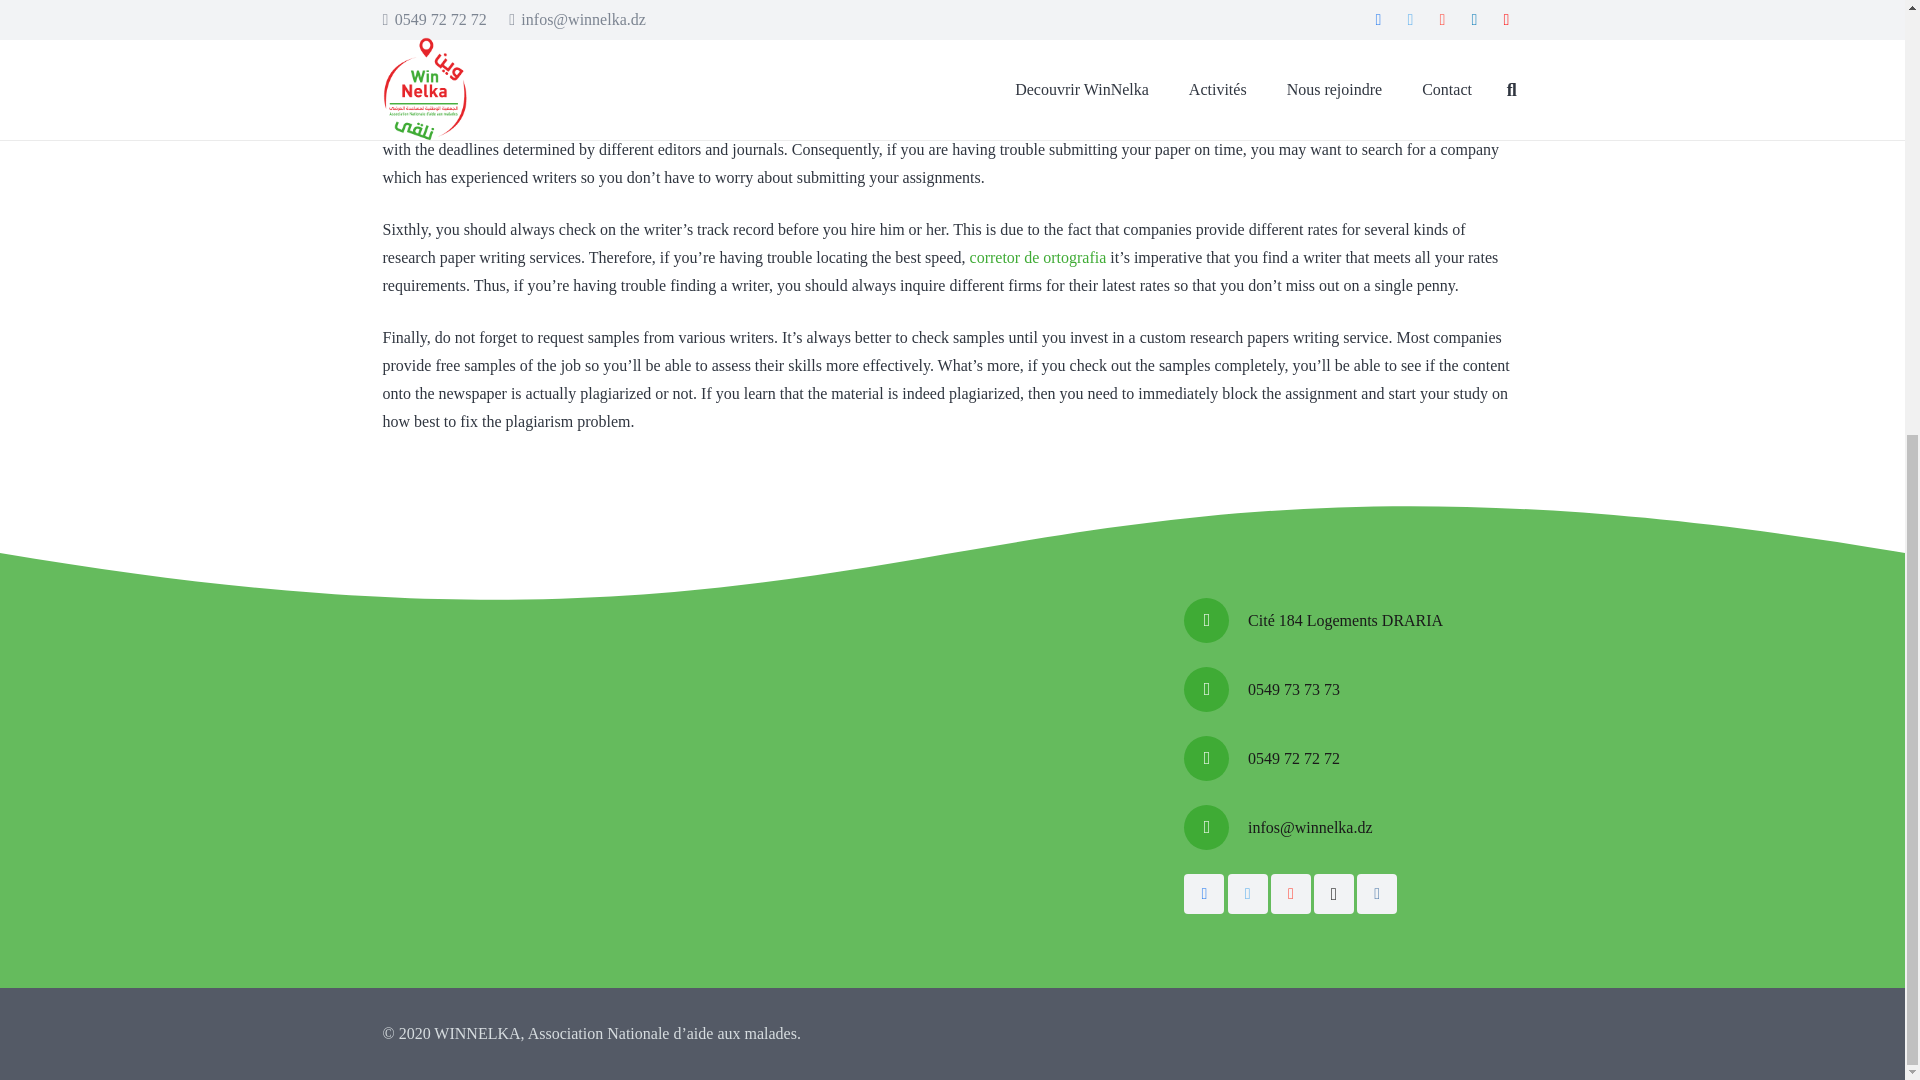 Image resolution: width=1920 pixels, height=1080 pixels. What do you see at coordinates (1248, 893) in the screenshot?
I see `Twitter` at bounding box center [1248, 893].